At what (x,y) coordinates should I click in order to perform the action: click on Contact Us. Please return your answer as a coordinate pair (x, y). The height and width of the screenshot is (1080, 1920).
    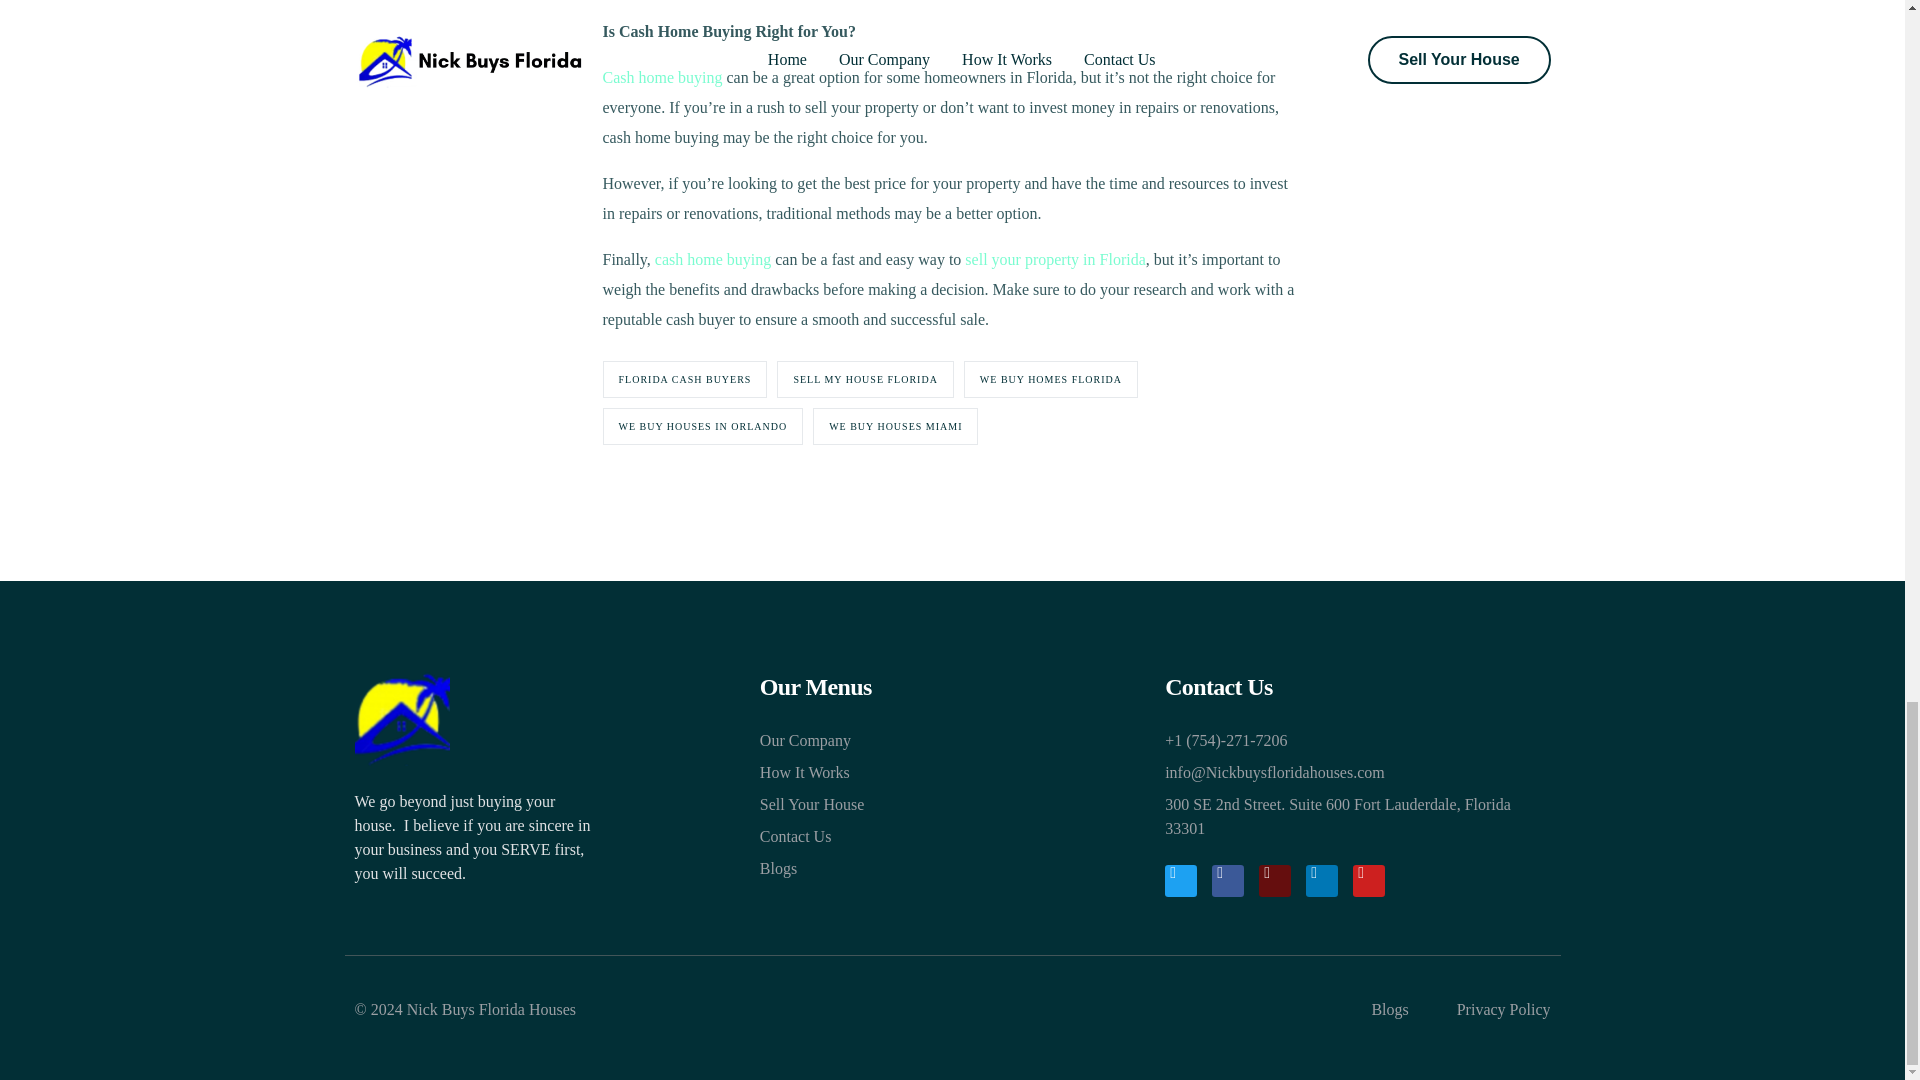
    Looking at the image, I should click on (952, 836).